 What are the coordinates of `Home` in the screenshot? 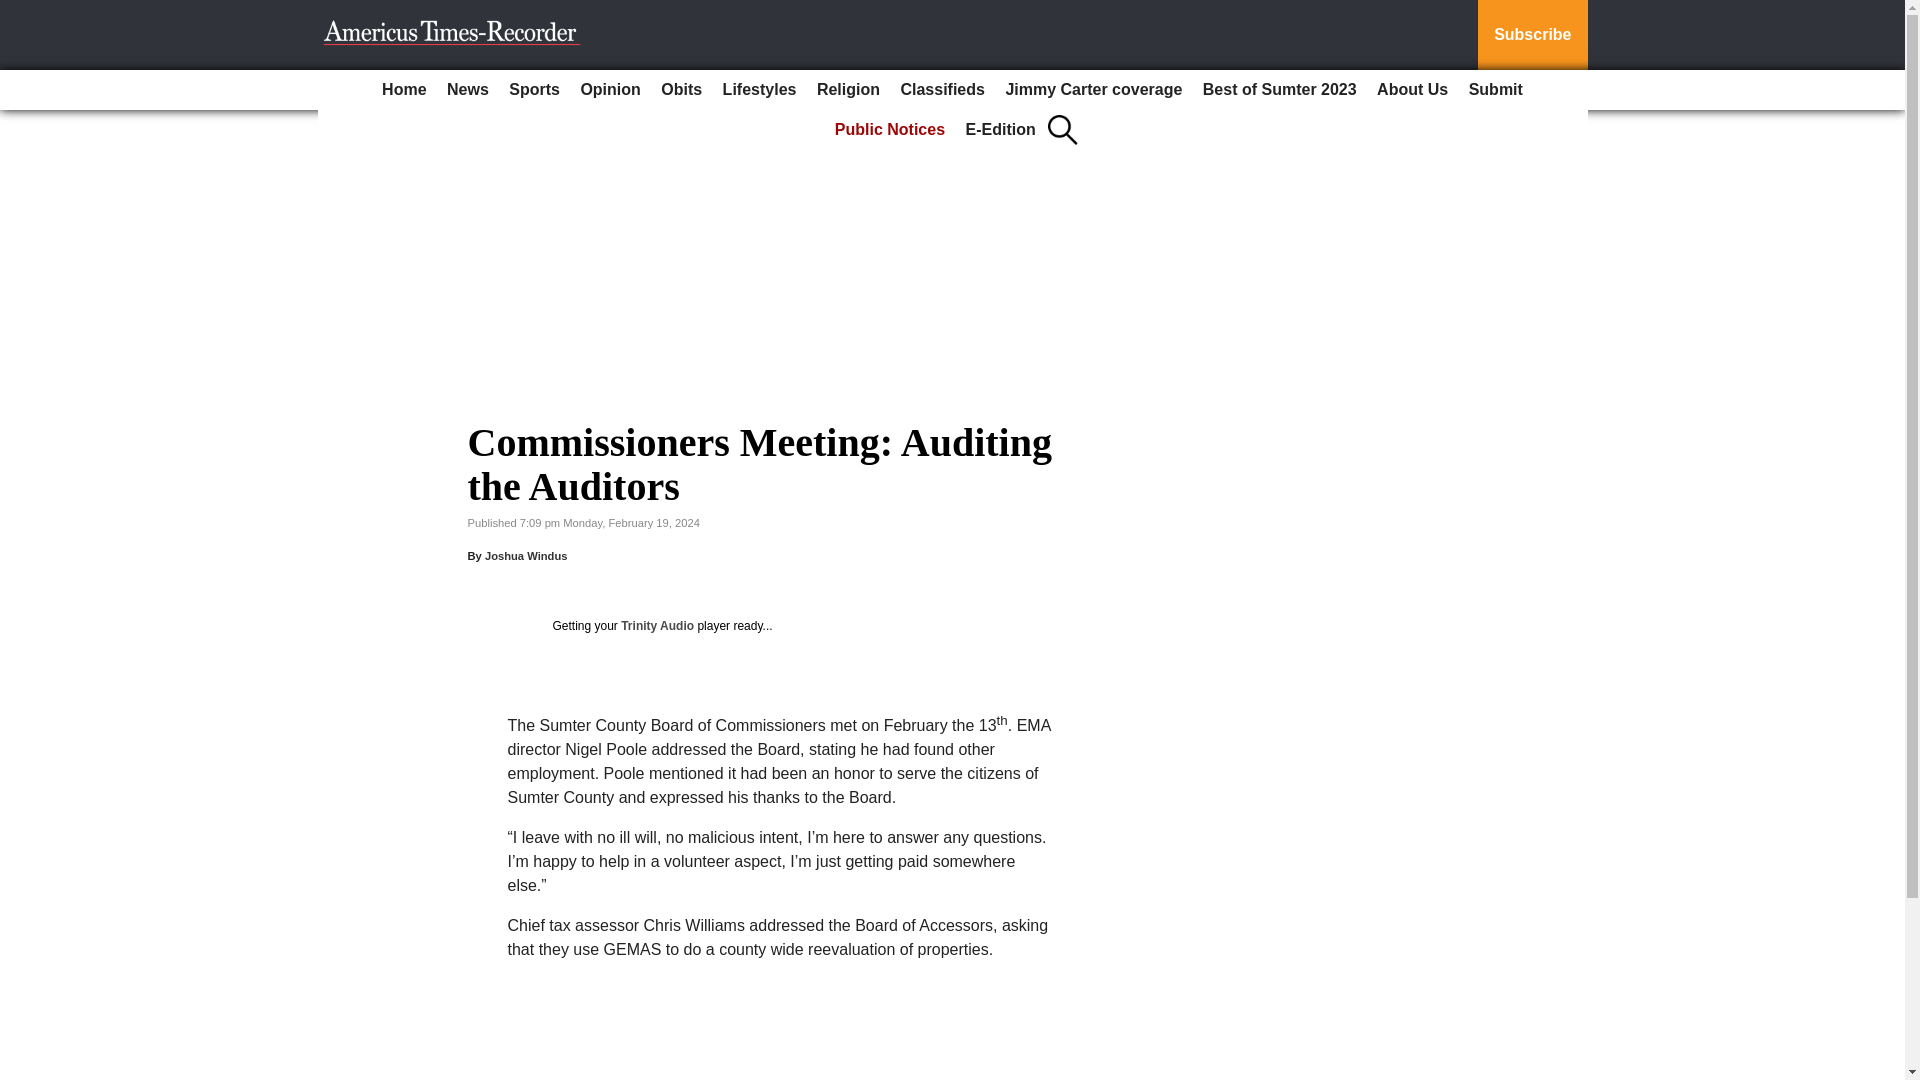 It's located at (404, 90).